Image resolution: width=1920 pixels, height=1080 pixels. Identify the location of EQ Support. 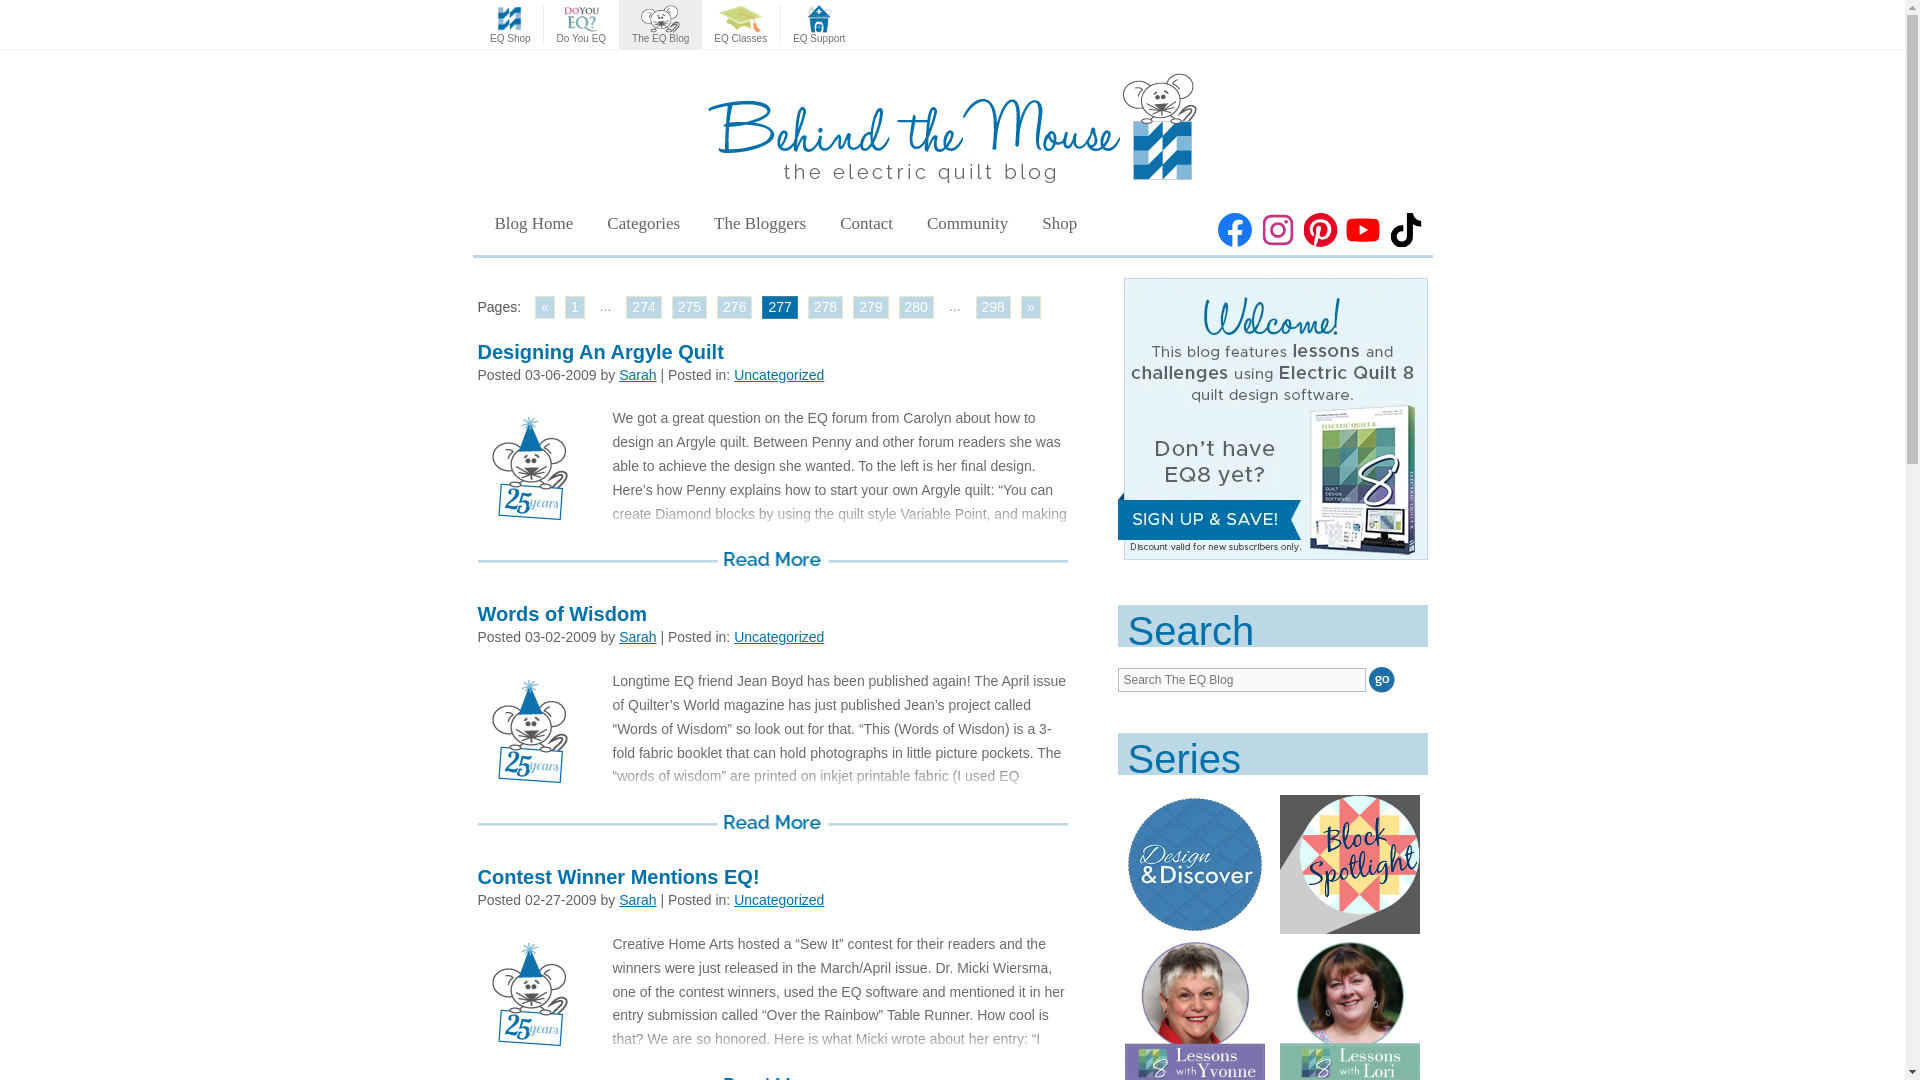
(818, 25).